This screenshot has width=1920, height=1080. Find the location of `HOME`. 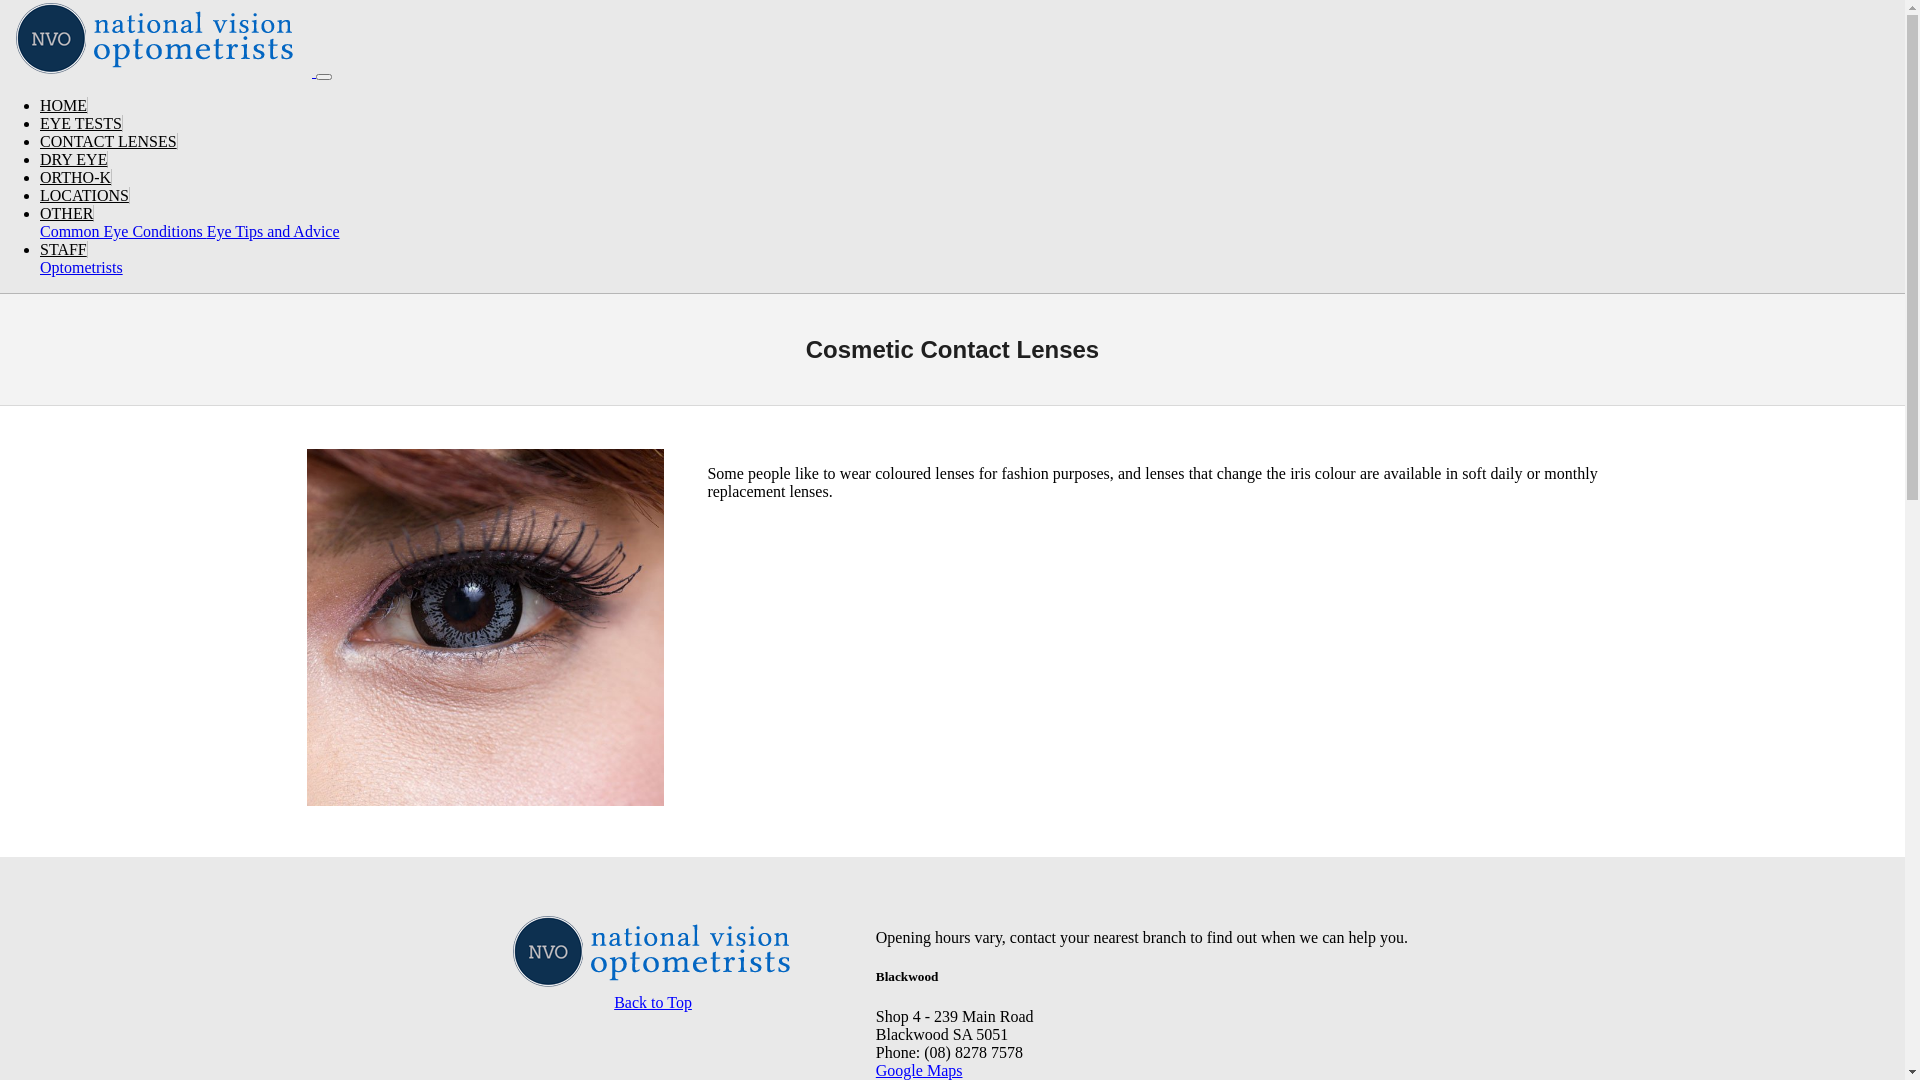

HOME is located at coordinates (64, 106).